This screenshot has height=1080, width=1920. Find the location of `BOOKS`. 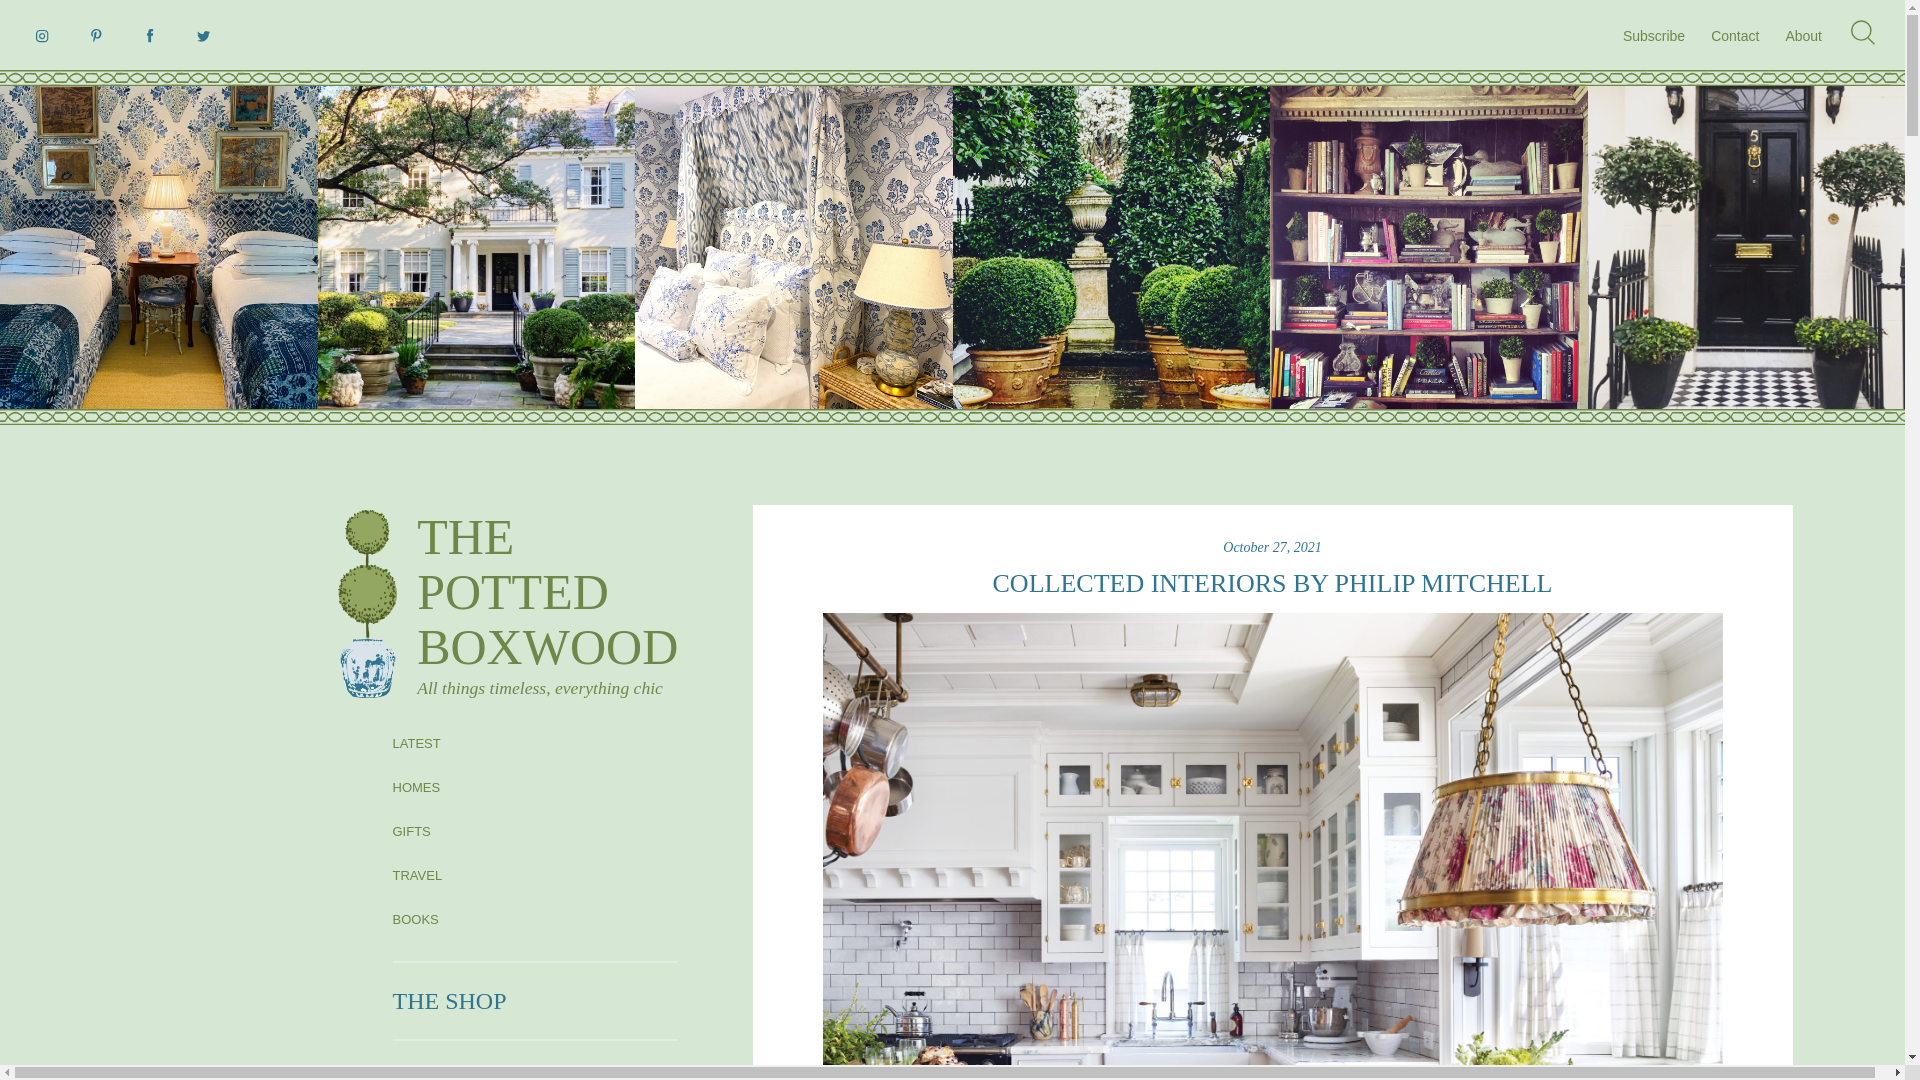

BOOKS is located at coordinates (96, 36).